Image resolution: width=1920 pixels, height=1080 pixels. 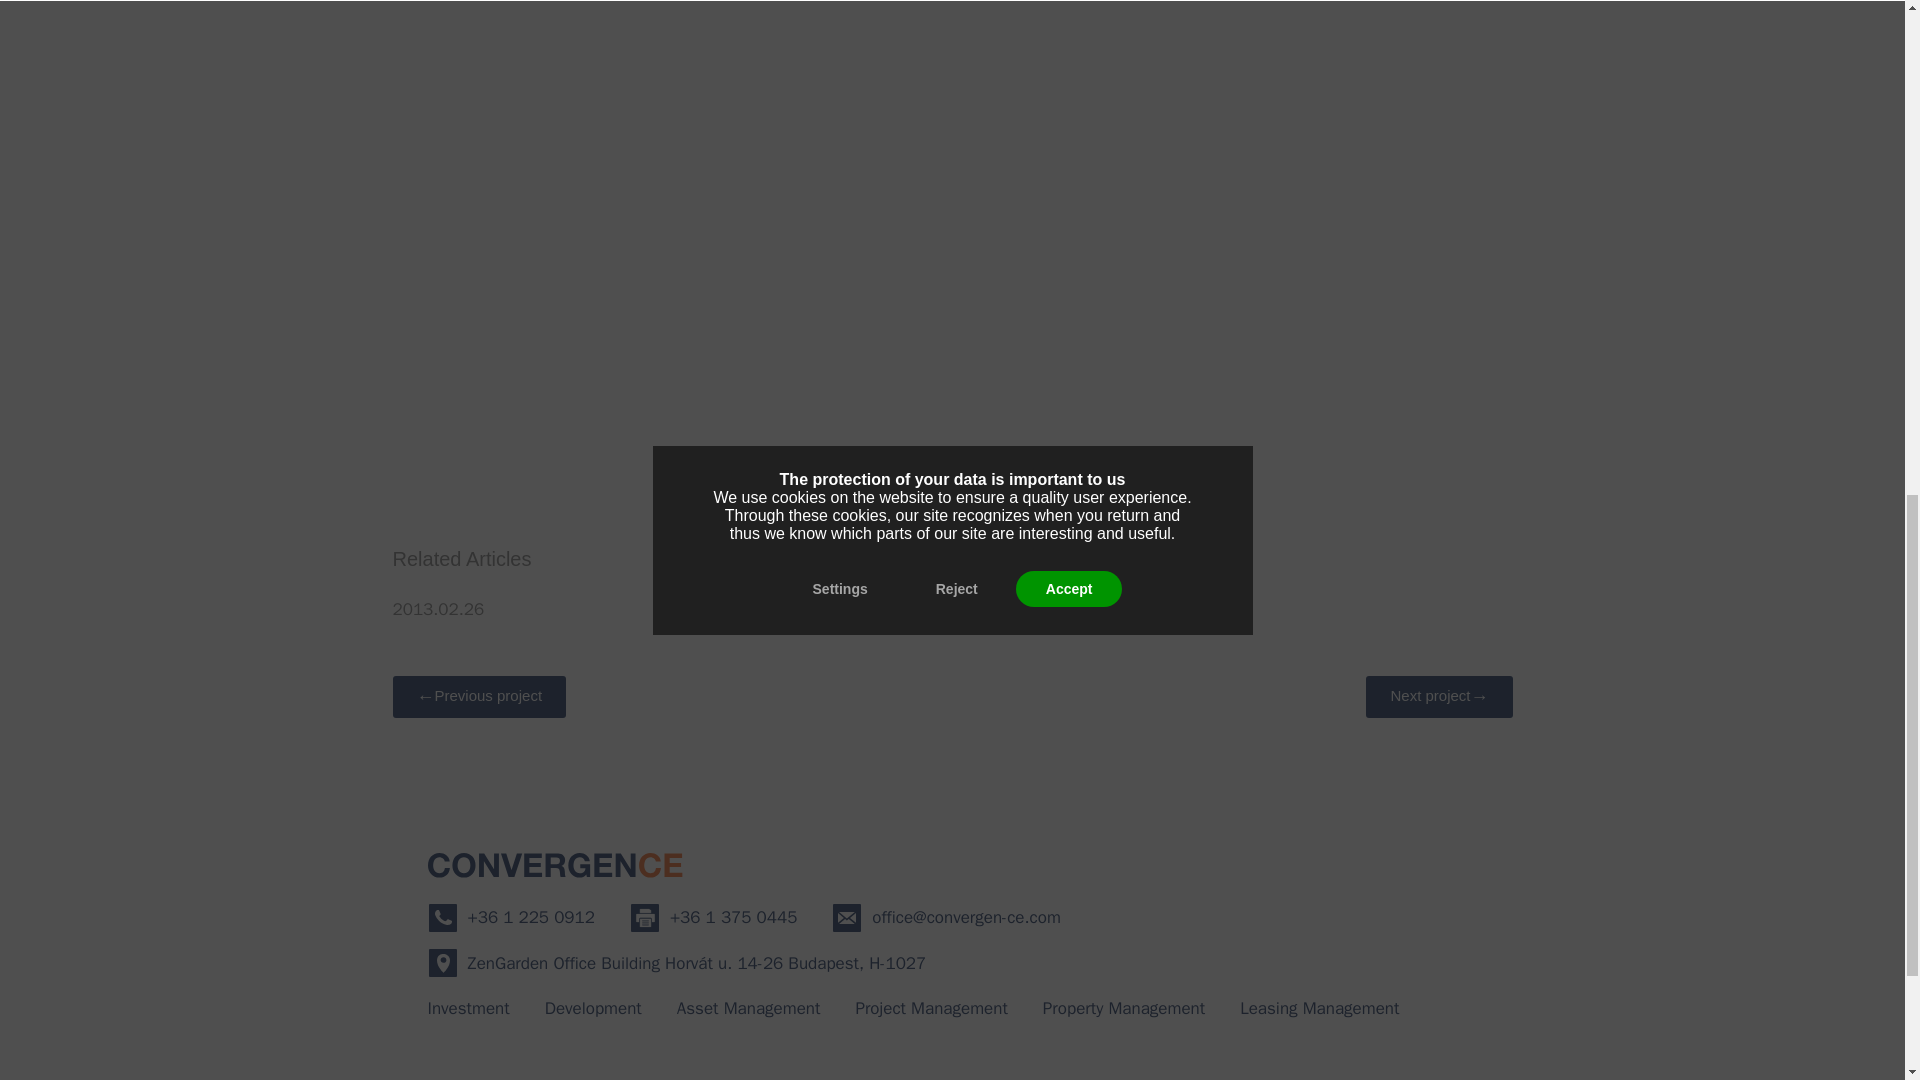 I want to click on Investment, so click(x=469, y=1008).